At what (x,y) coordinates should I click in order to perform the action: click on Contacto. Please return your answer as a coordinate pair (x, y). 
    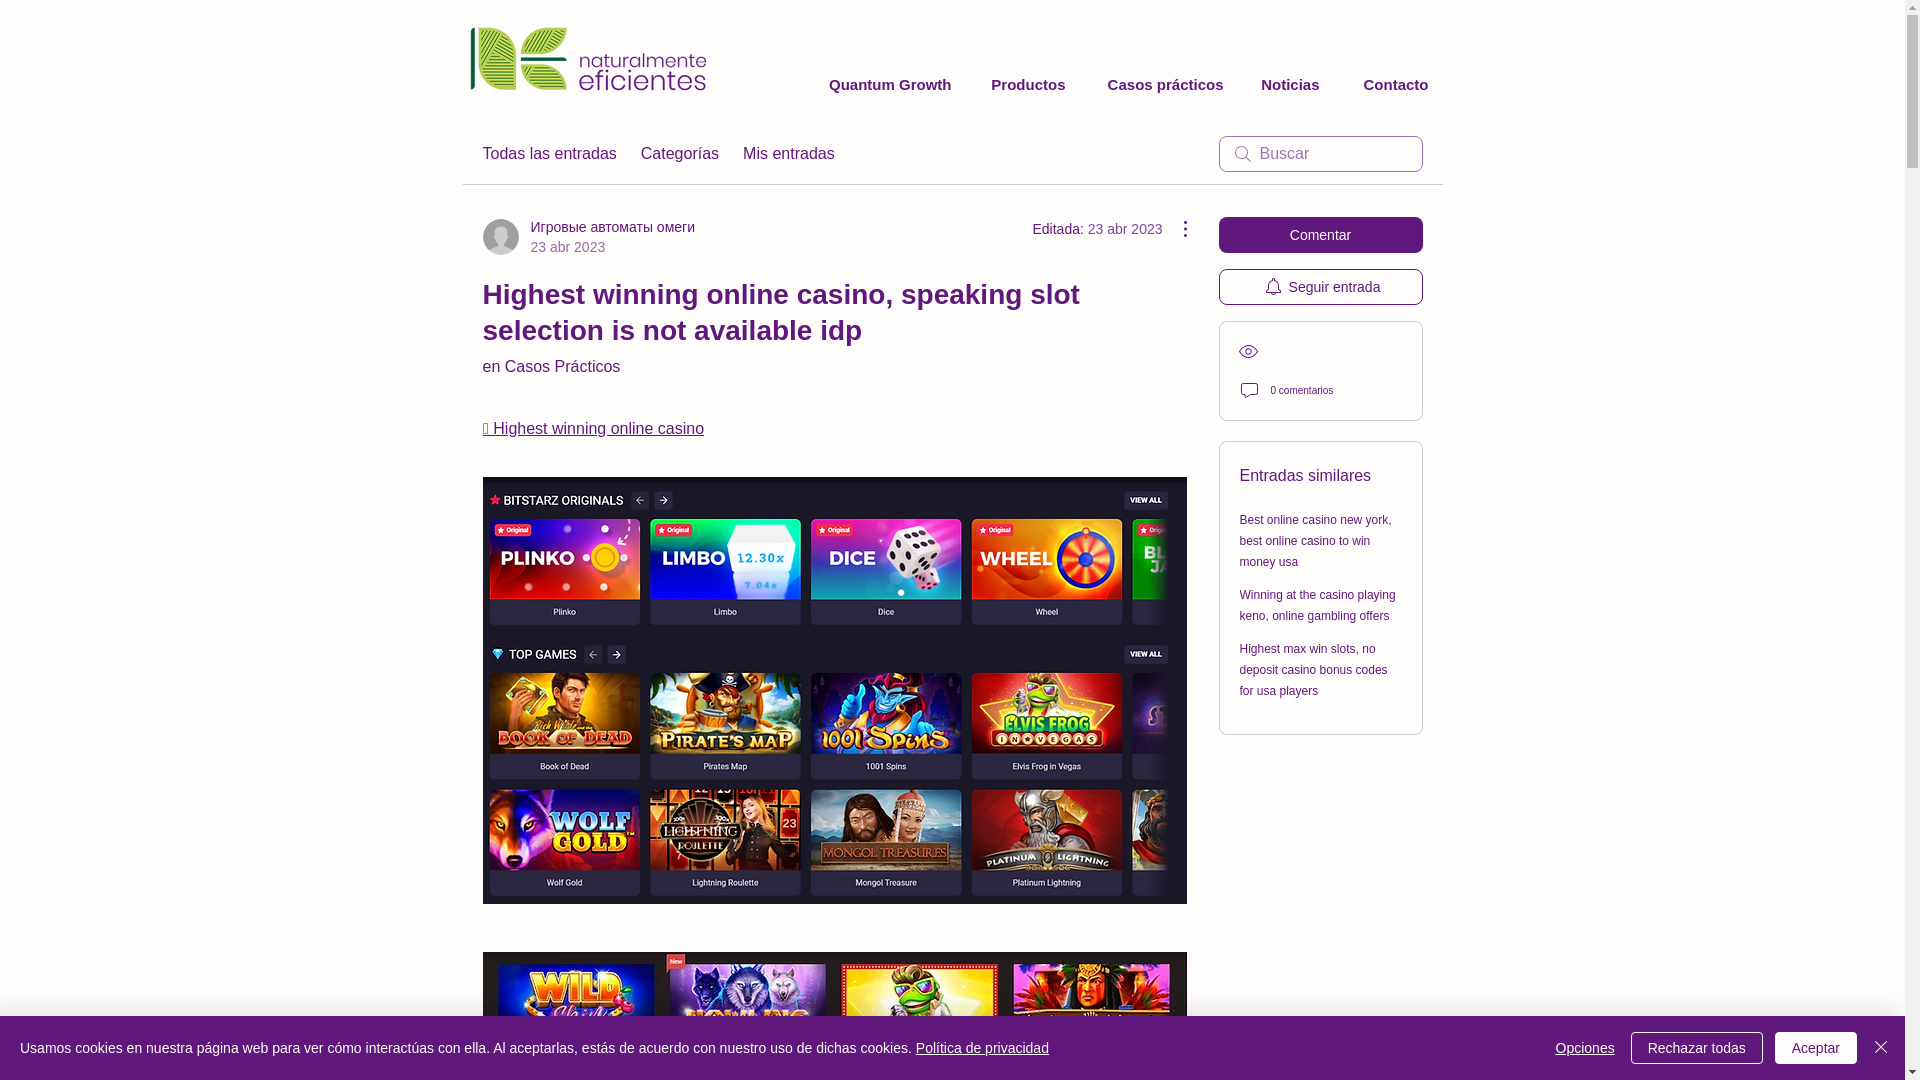
    Looking at the image, I should click on (1388, 84).